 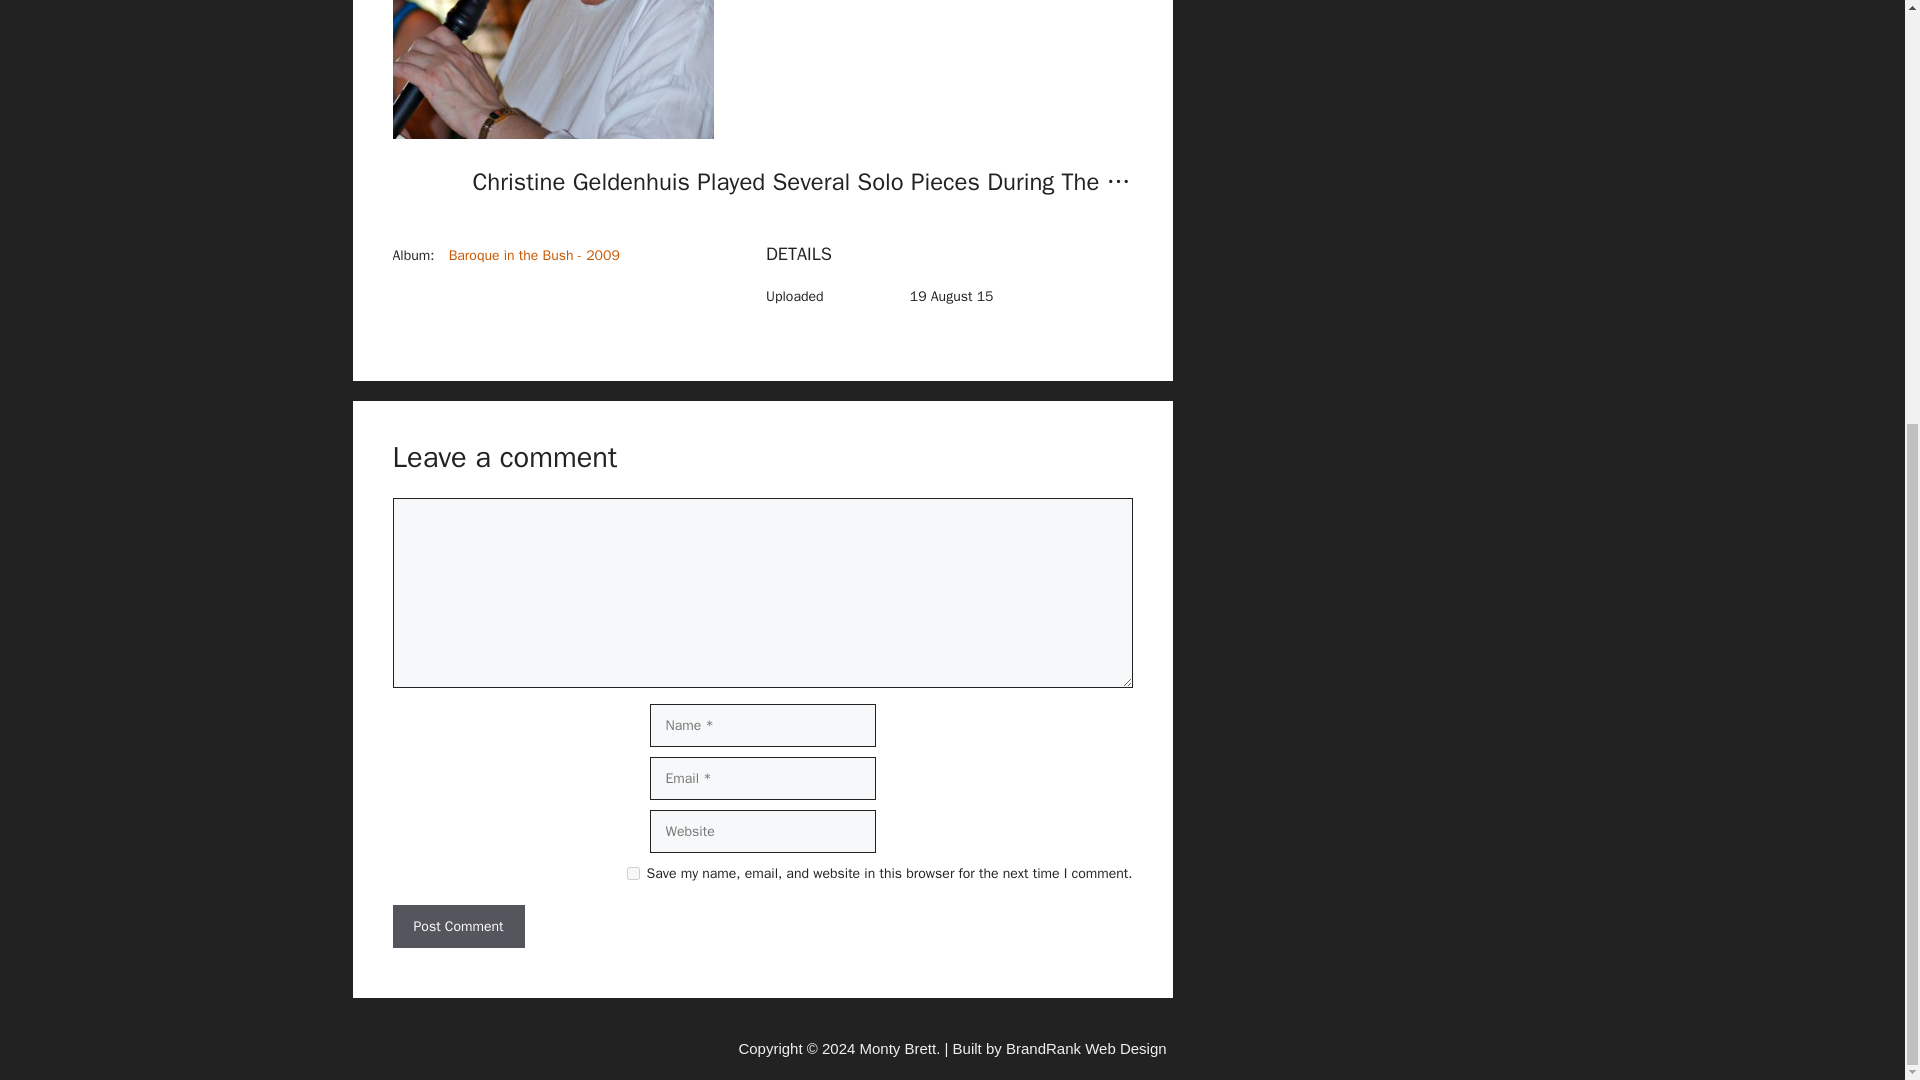 What do you see at coordinates (458, 926) in the screenshot?
I see `Post Comment` at bounding box center [458, 926].